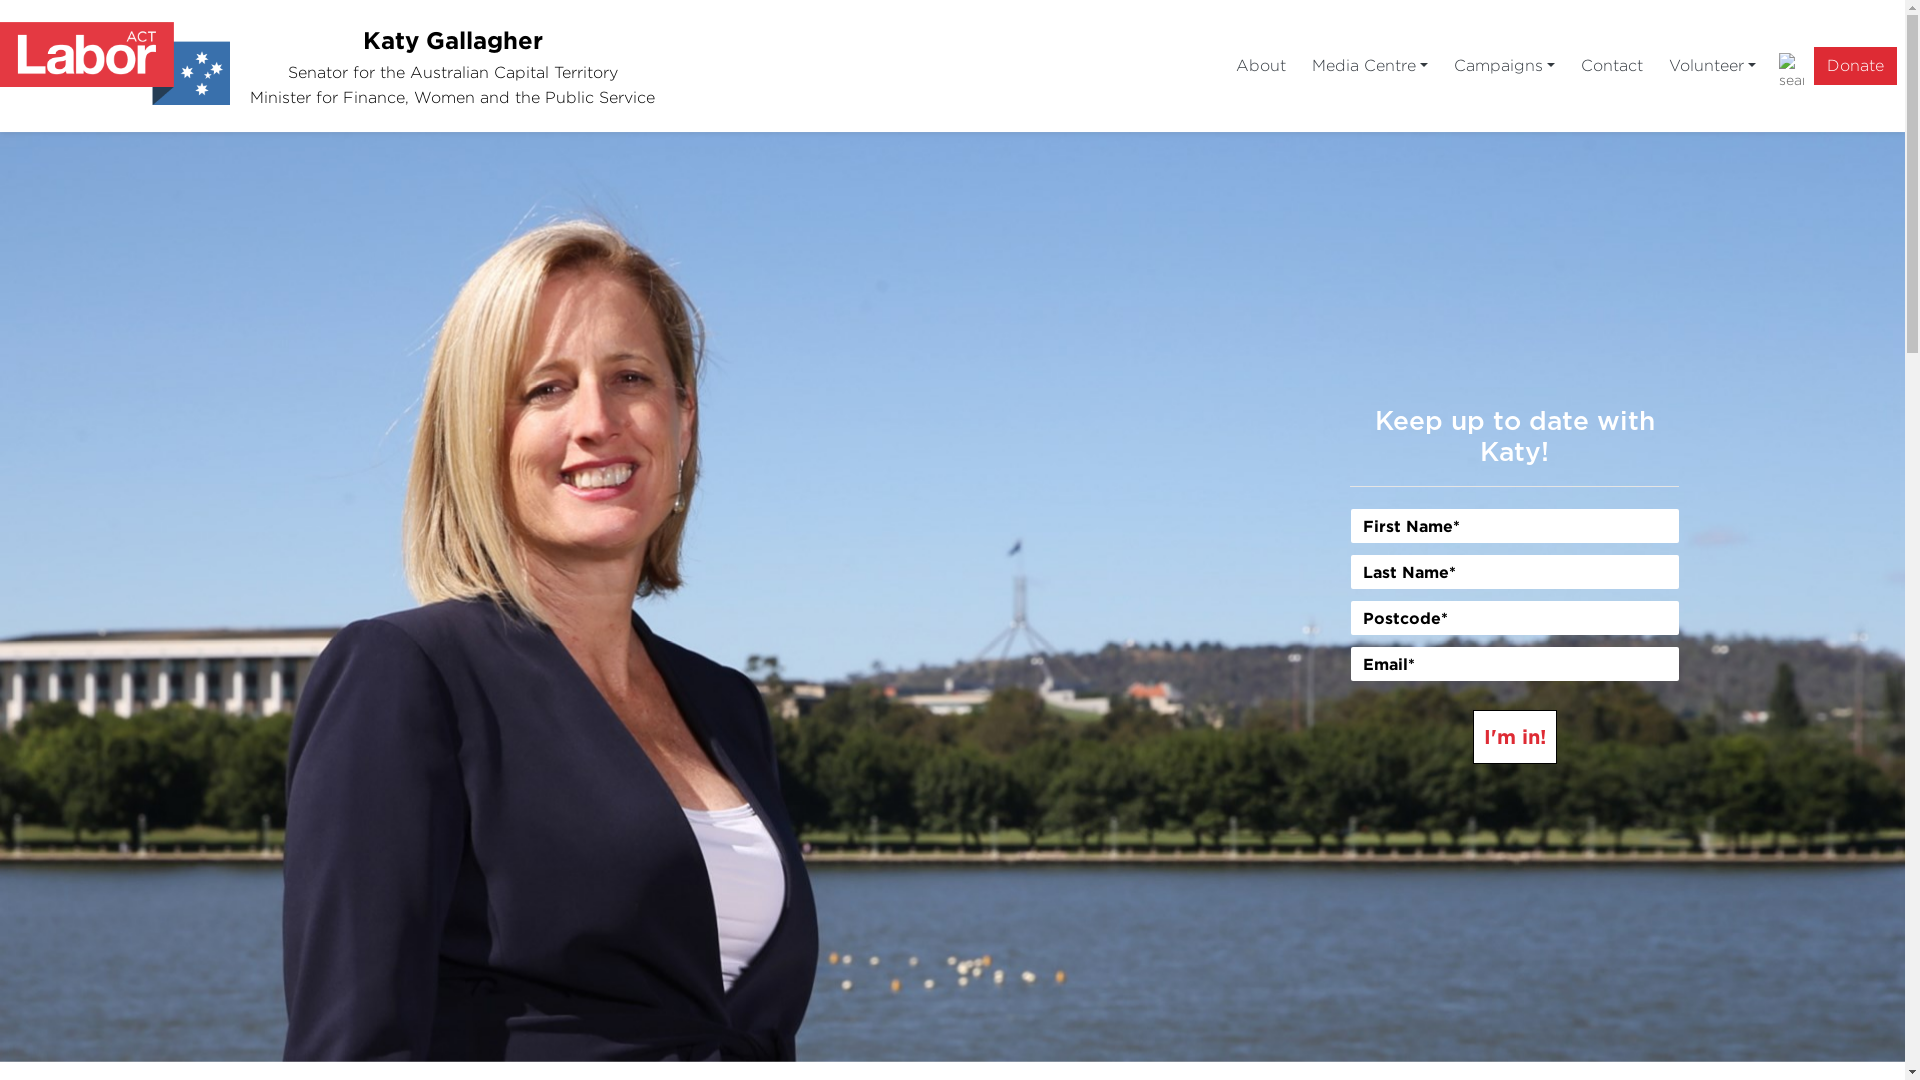  Describe the element at coordinates (1762, 597) in the screenshot. I see `Next` at that location.